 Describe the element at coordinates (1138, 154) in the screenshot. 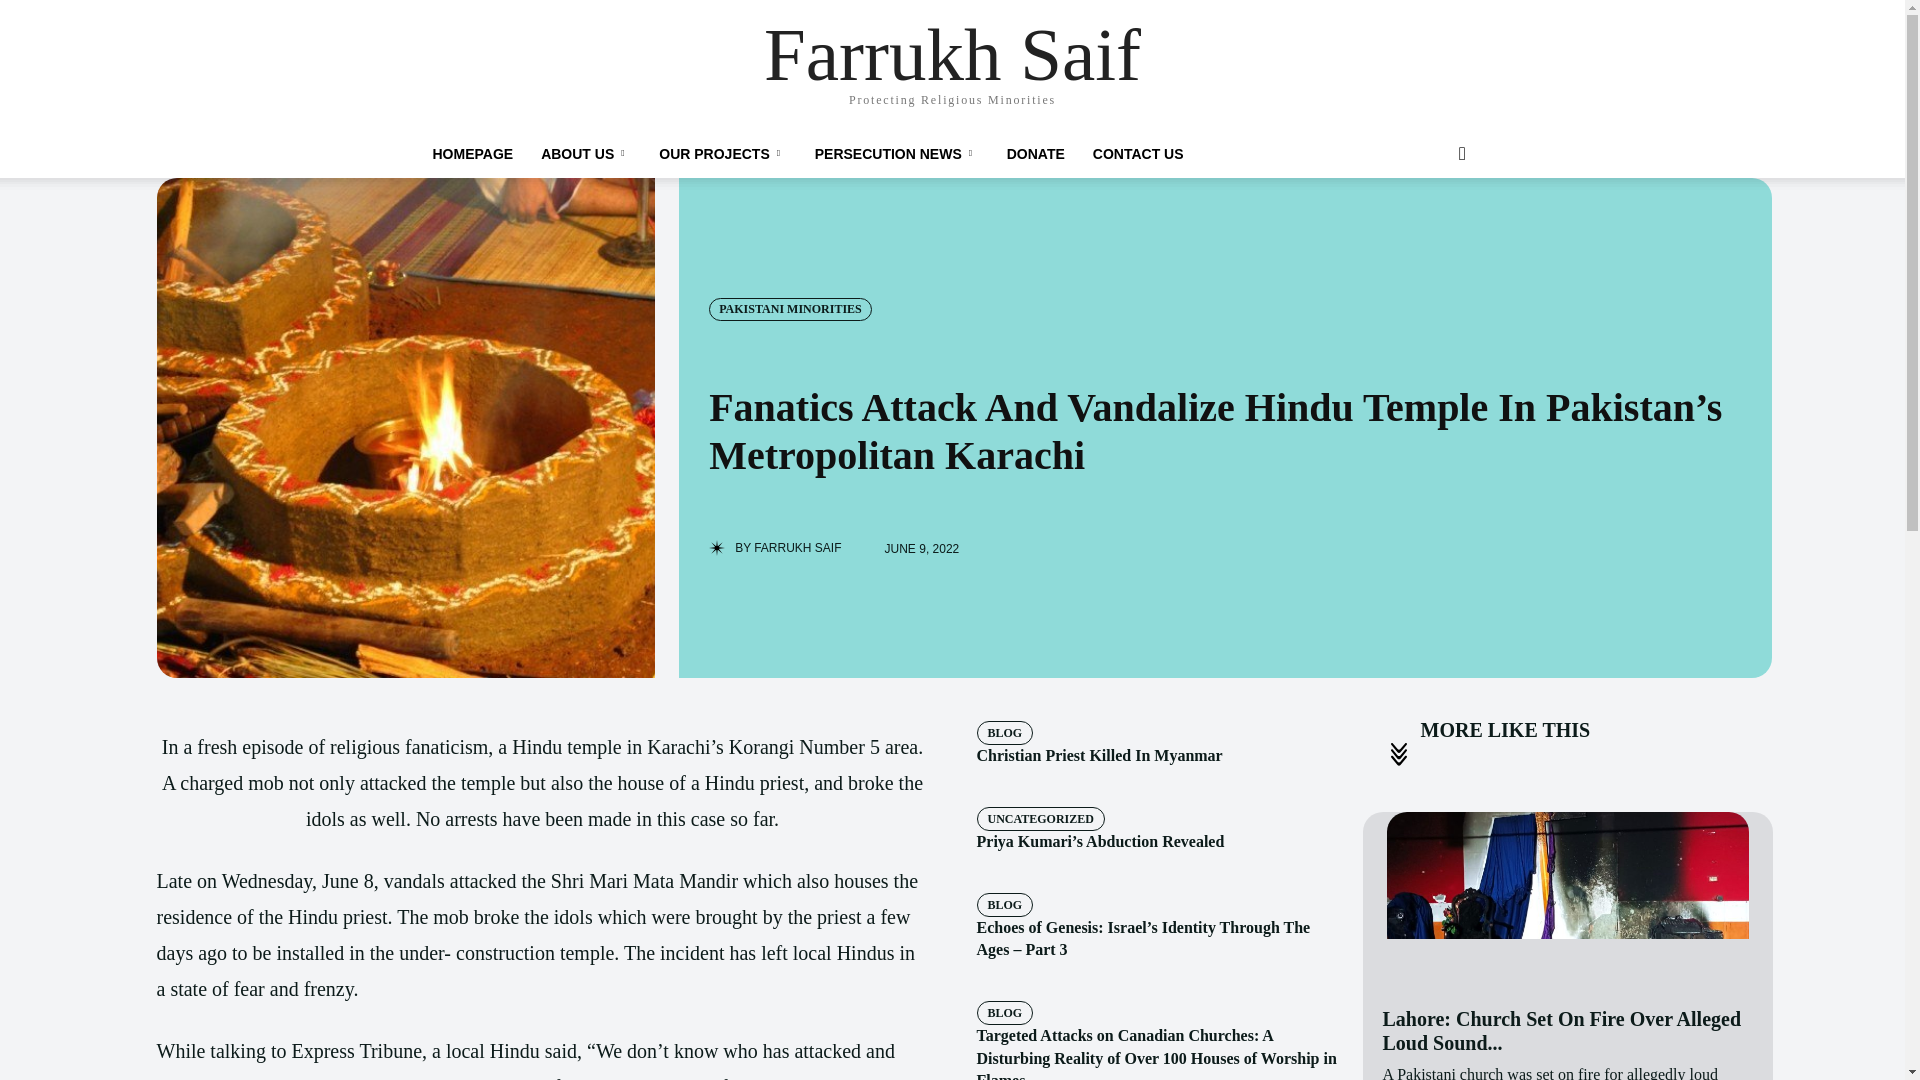

I see `CONTACT US` at that location.